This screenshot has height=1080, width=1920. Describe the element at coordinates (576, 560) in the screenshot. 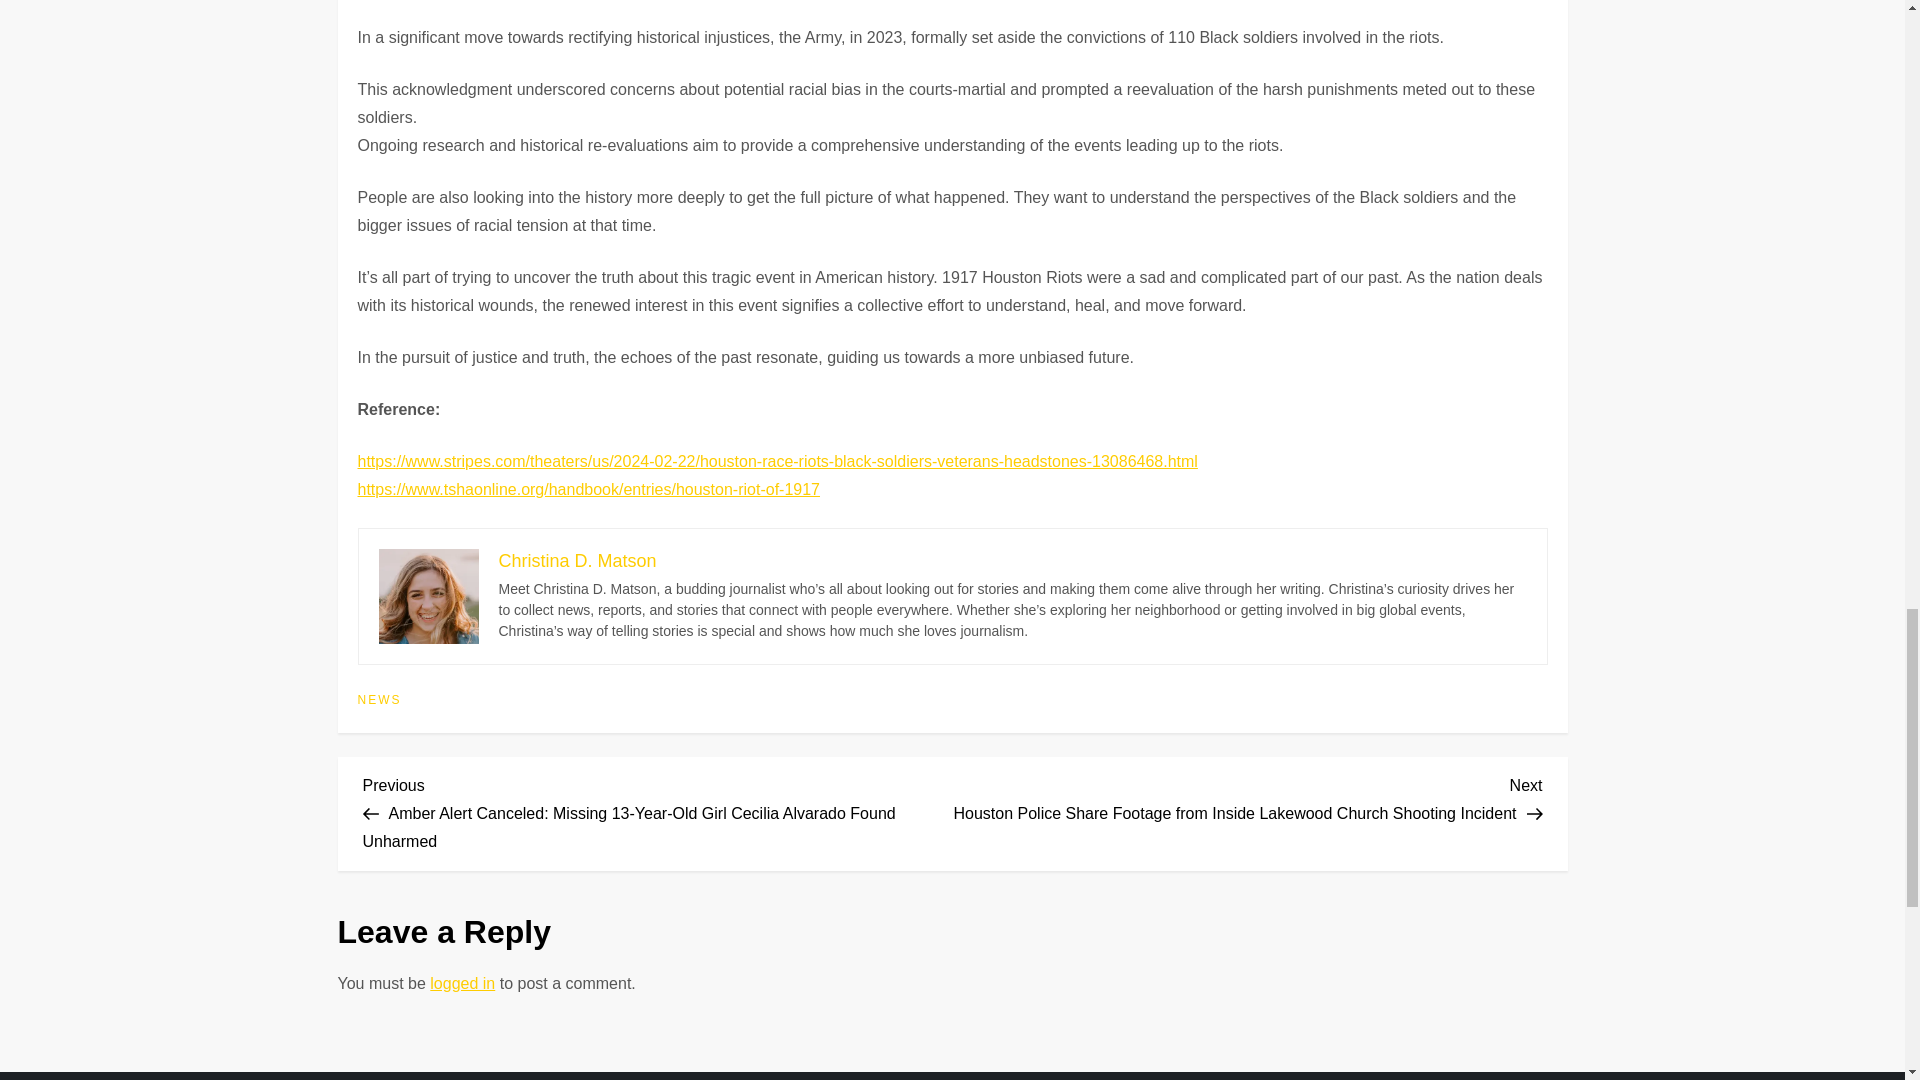

I see `Christina D. Matson` at that location.